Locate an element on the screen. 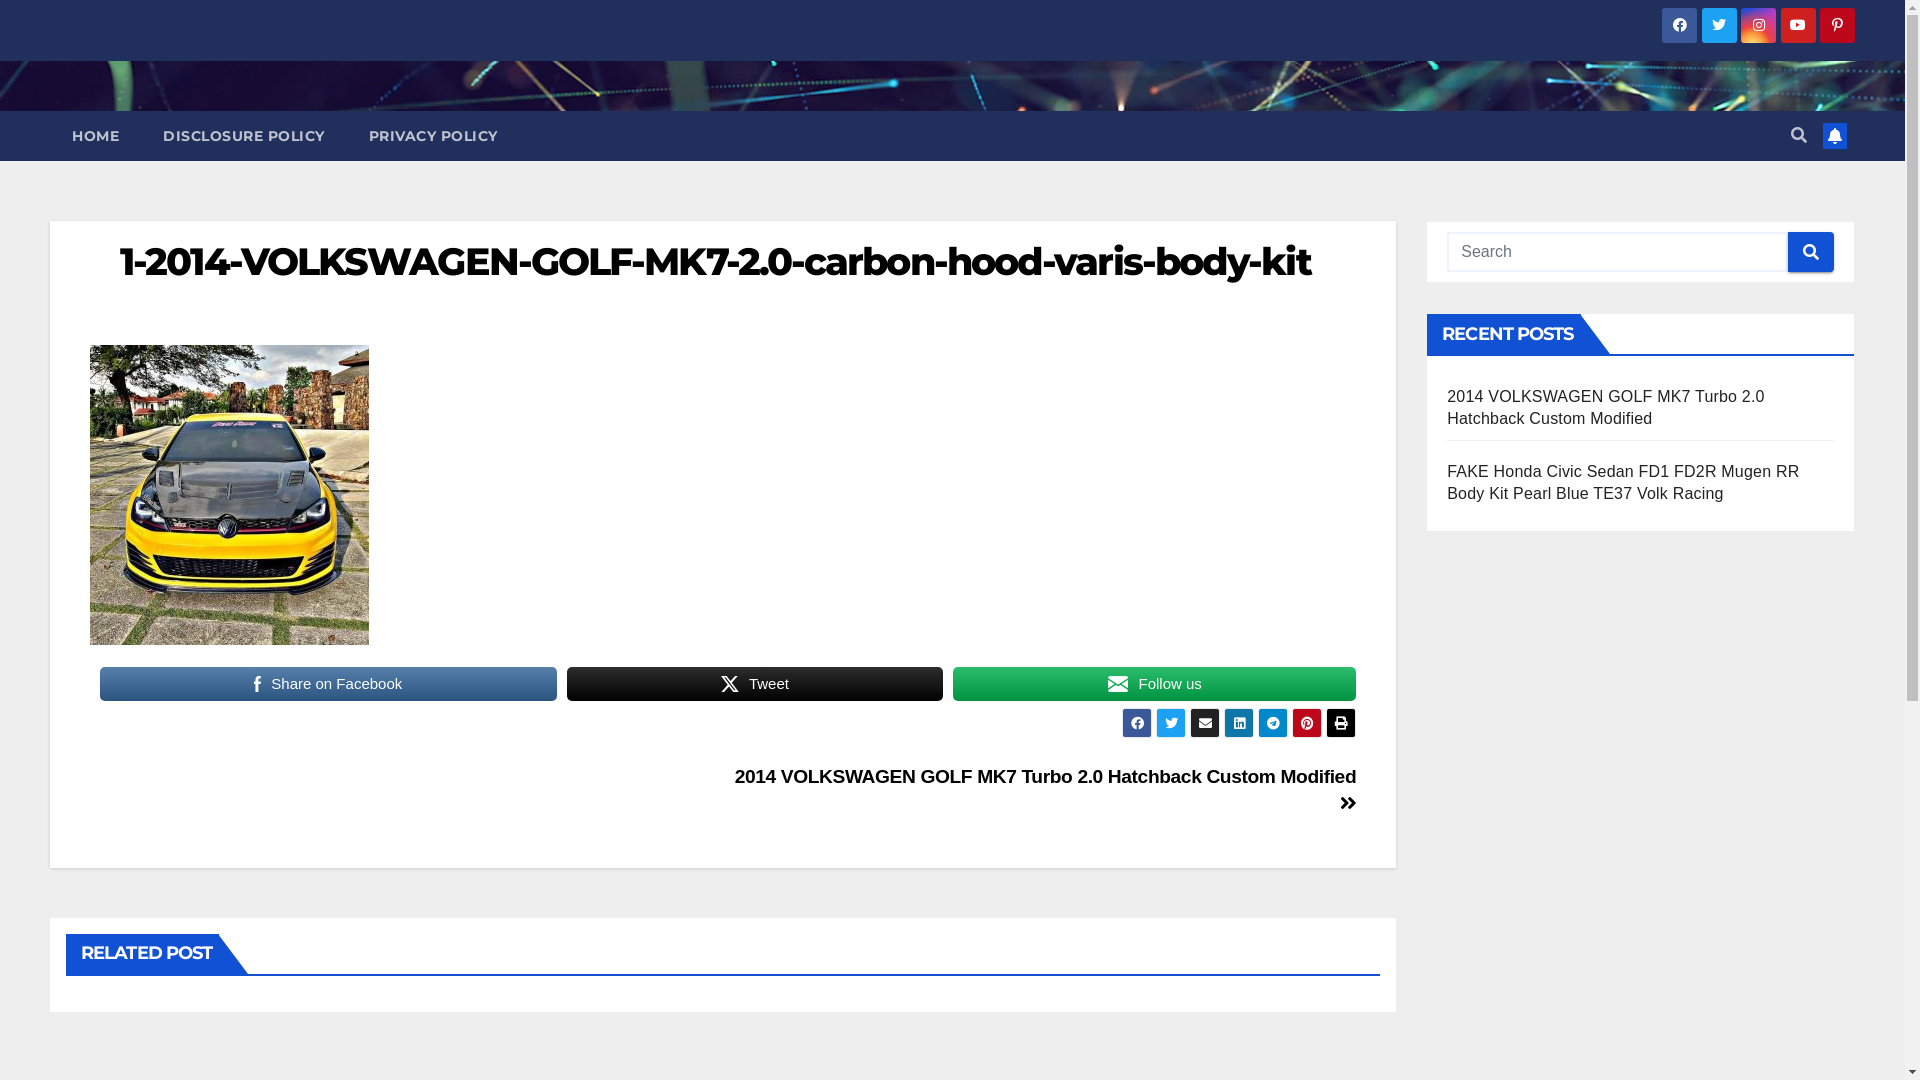 The image size is (1920, 1080). Tweet is located at coordinates (756, 684).